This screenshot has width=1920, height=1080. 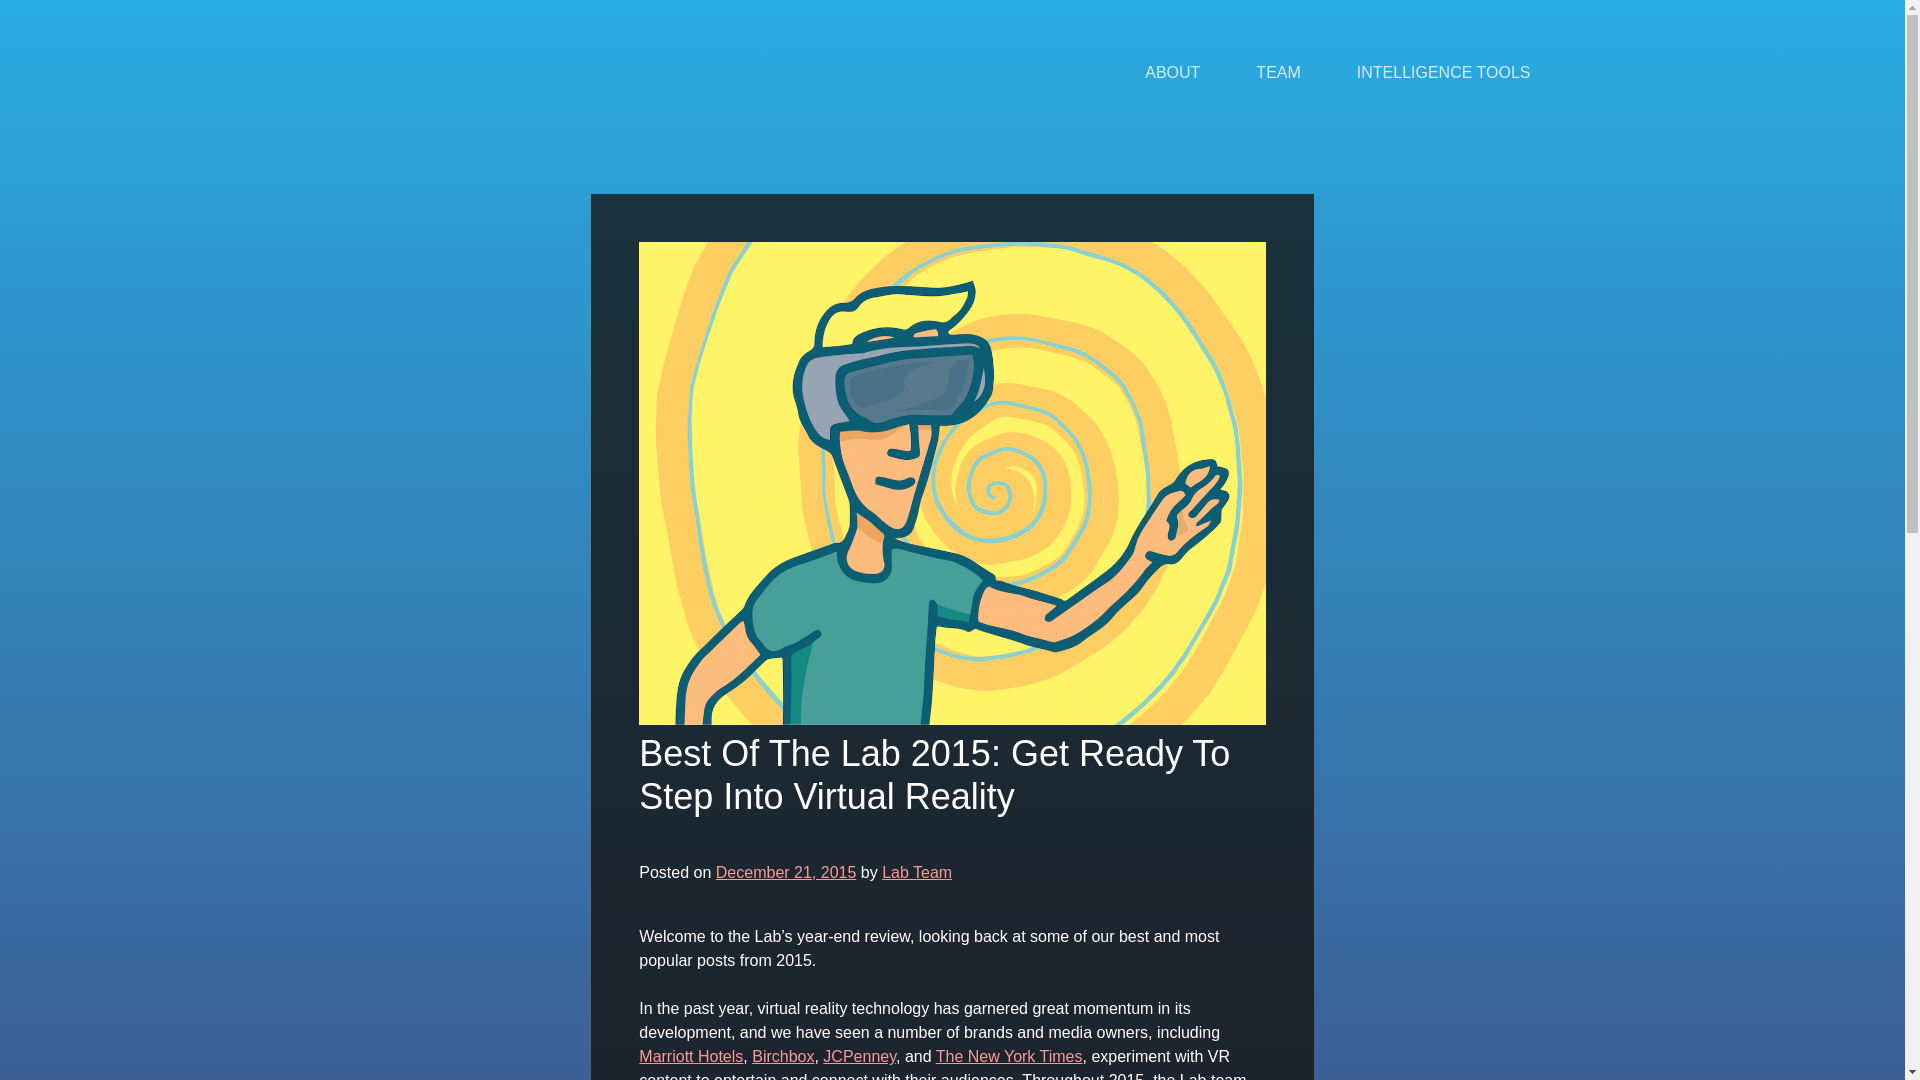 What do you see at coordinates (1278, 72) in the screenshot?
I see `TEAM` at bounding box center [1278, 72].